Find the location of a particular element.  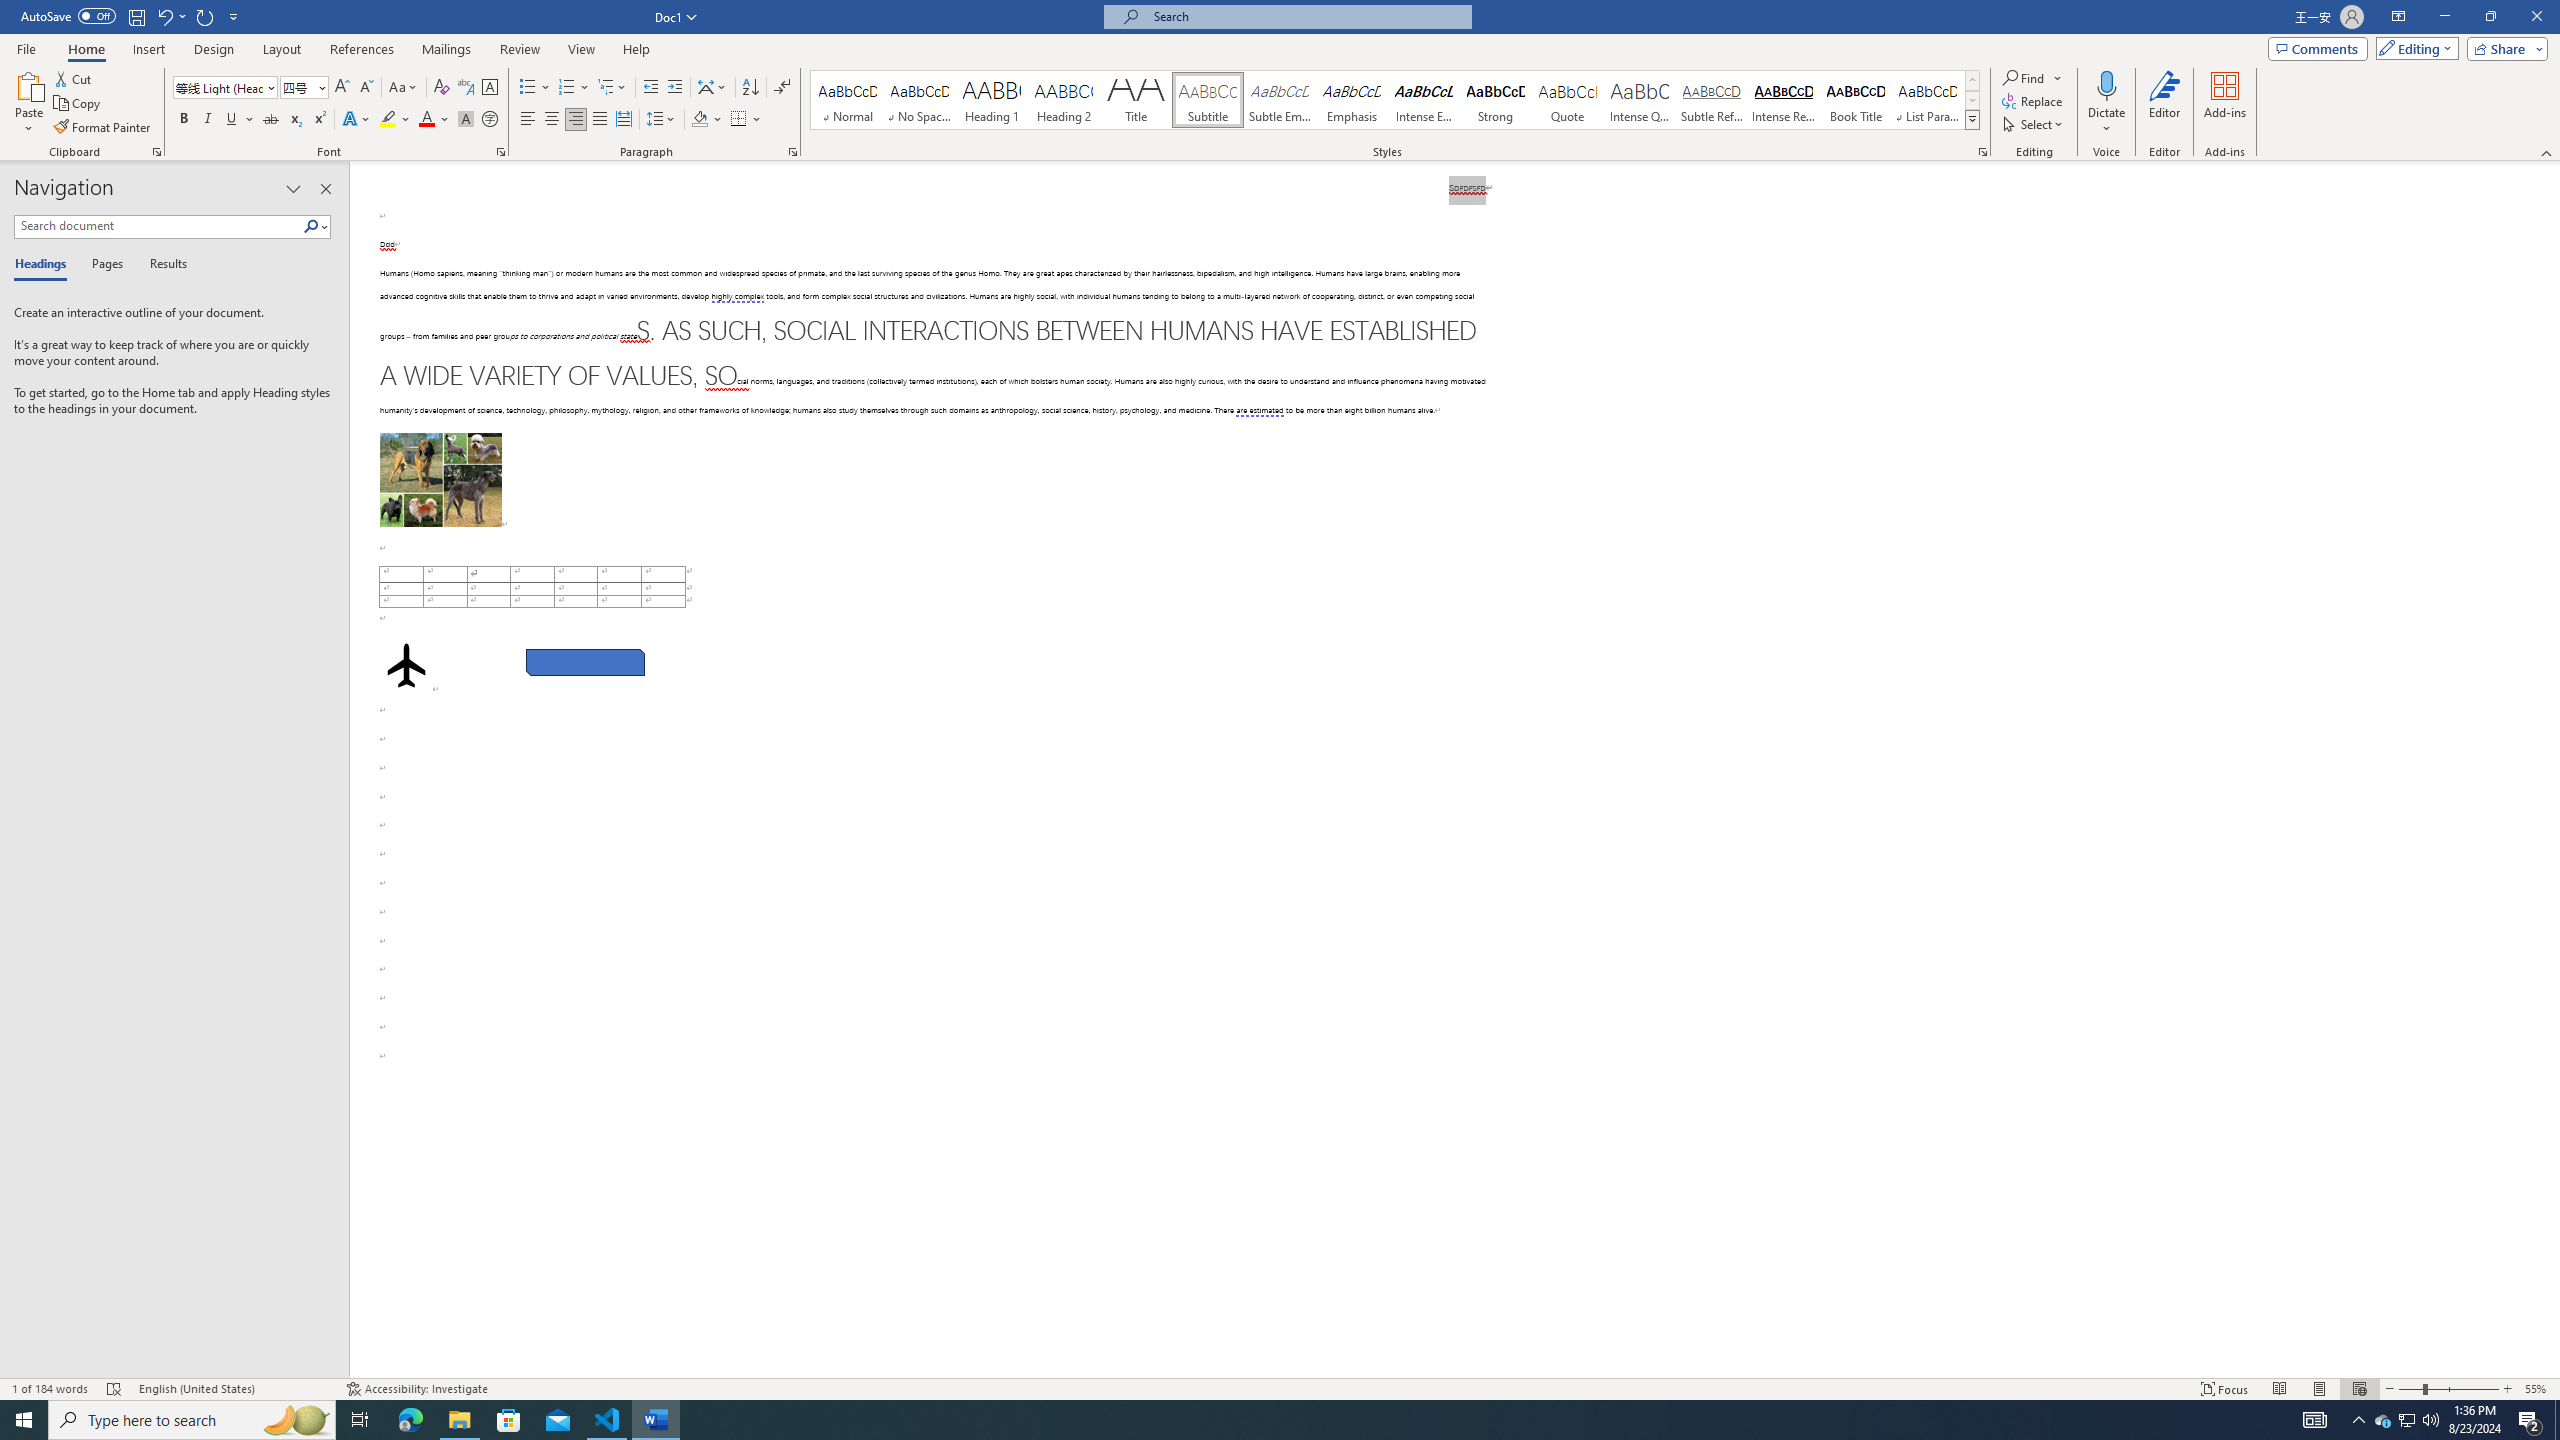

Ribbon Display Options is located at coordinates (2398, 17).